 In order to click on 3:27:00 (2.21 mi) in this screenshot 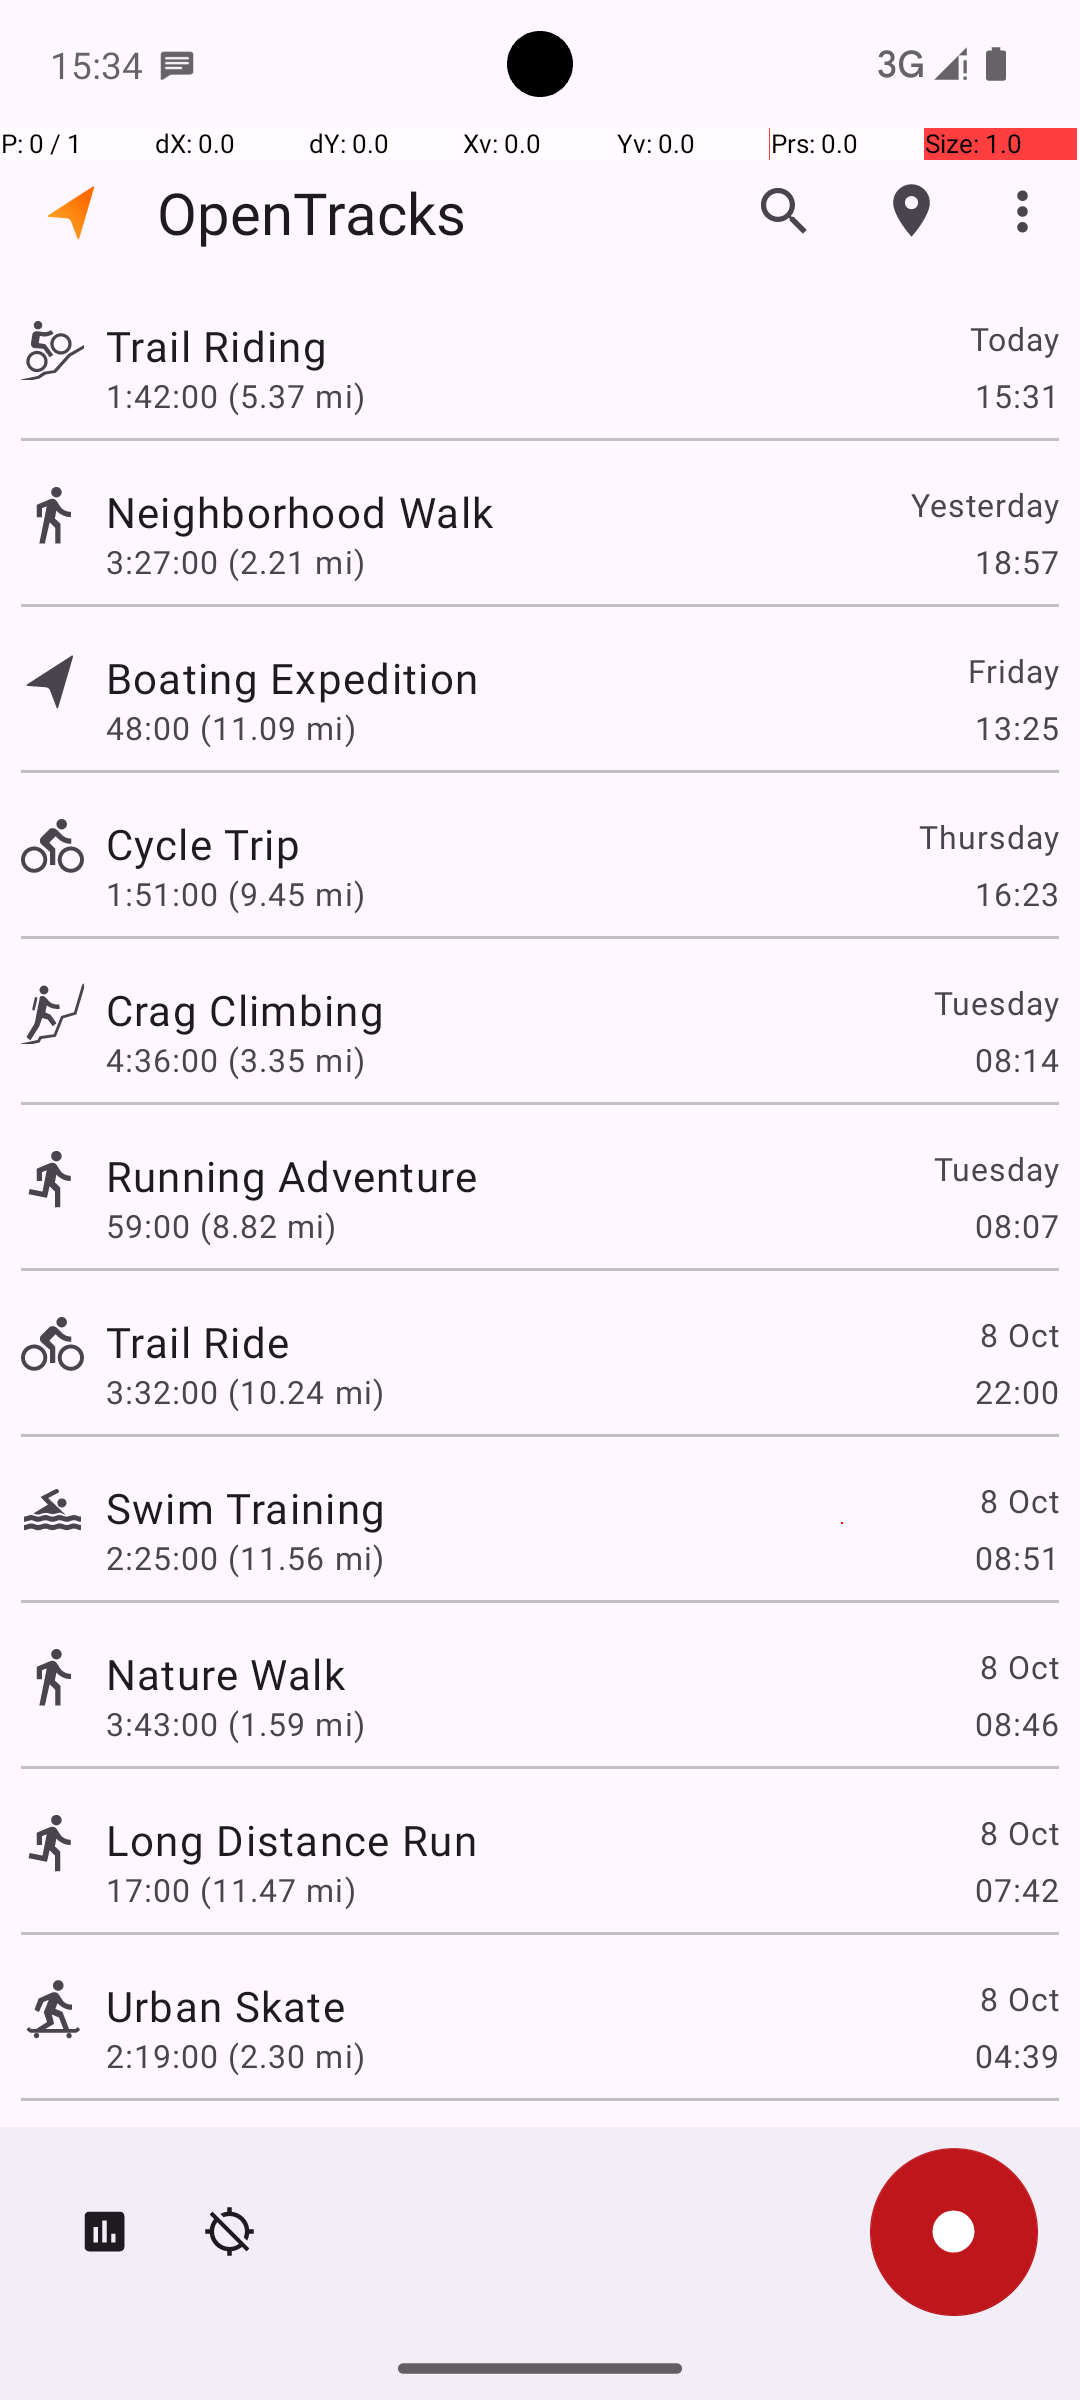, I will do `click(236, 562)`.